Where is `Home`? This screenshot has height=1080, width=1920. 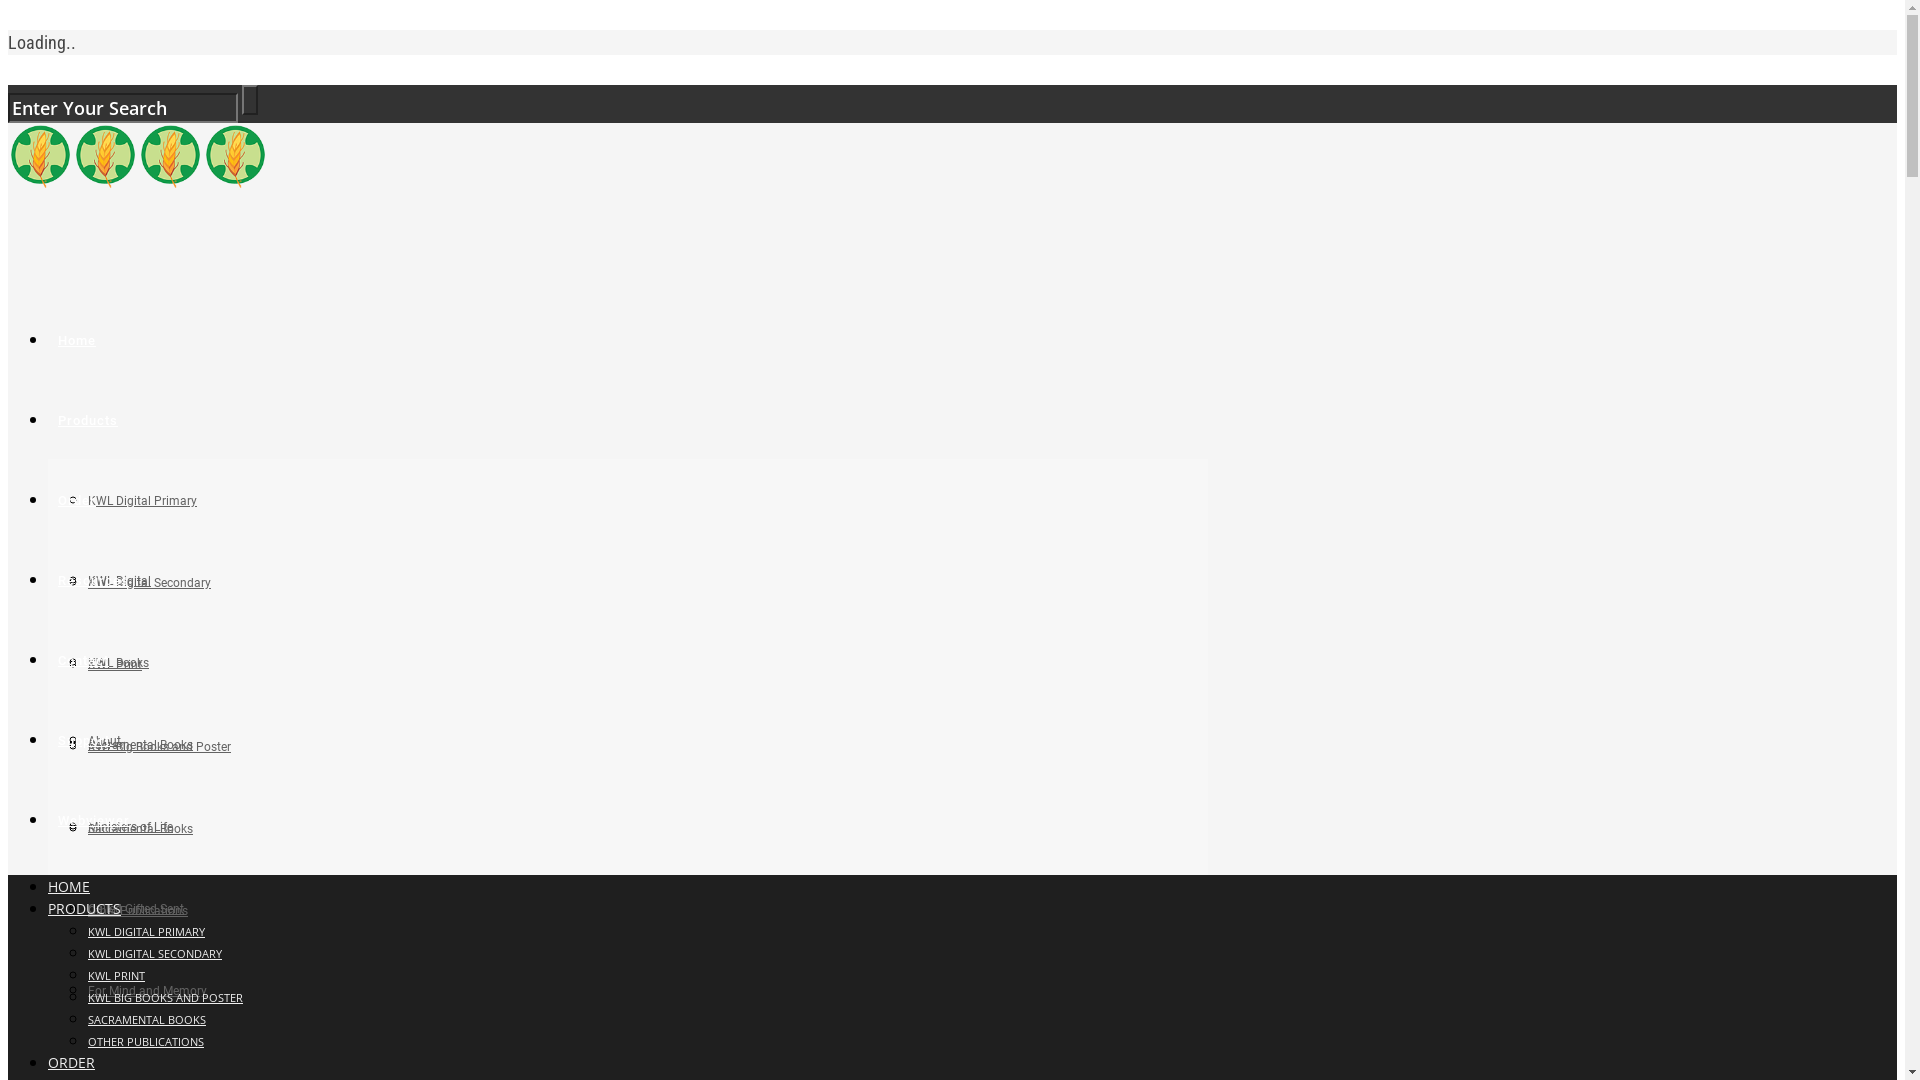 Home is located at coordinates (77, 340).